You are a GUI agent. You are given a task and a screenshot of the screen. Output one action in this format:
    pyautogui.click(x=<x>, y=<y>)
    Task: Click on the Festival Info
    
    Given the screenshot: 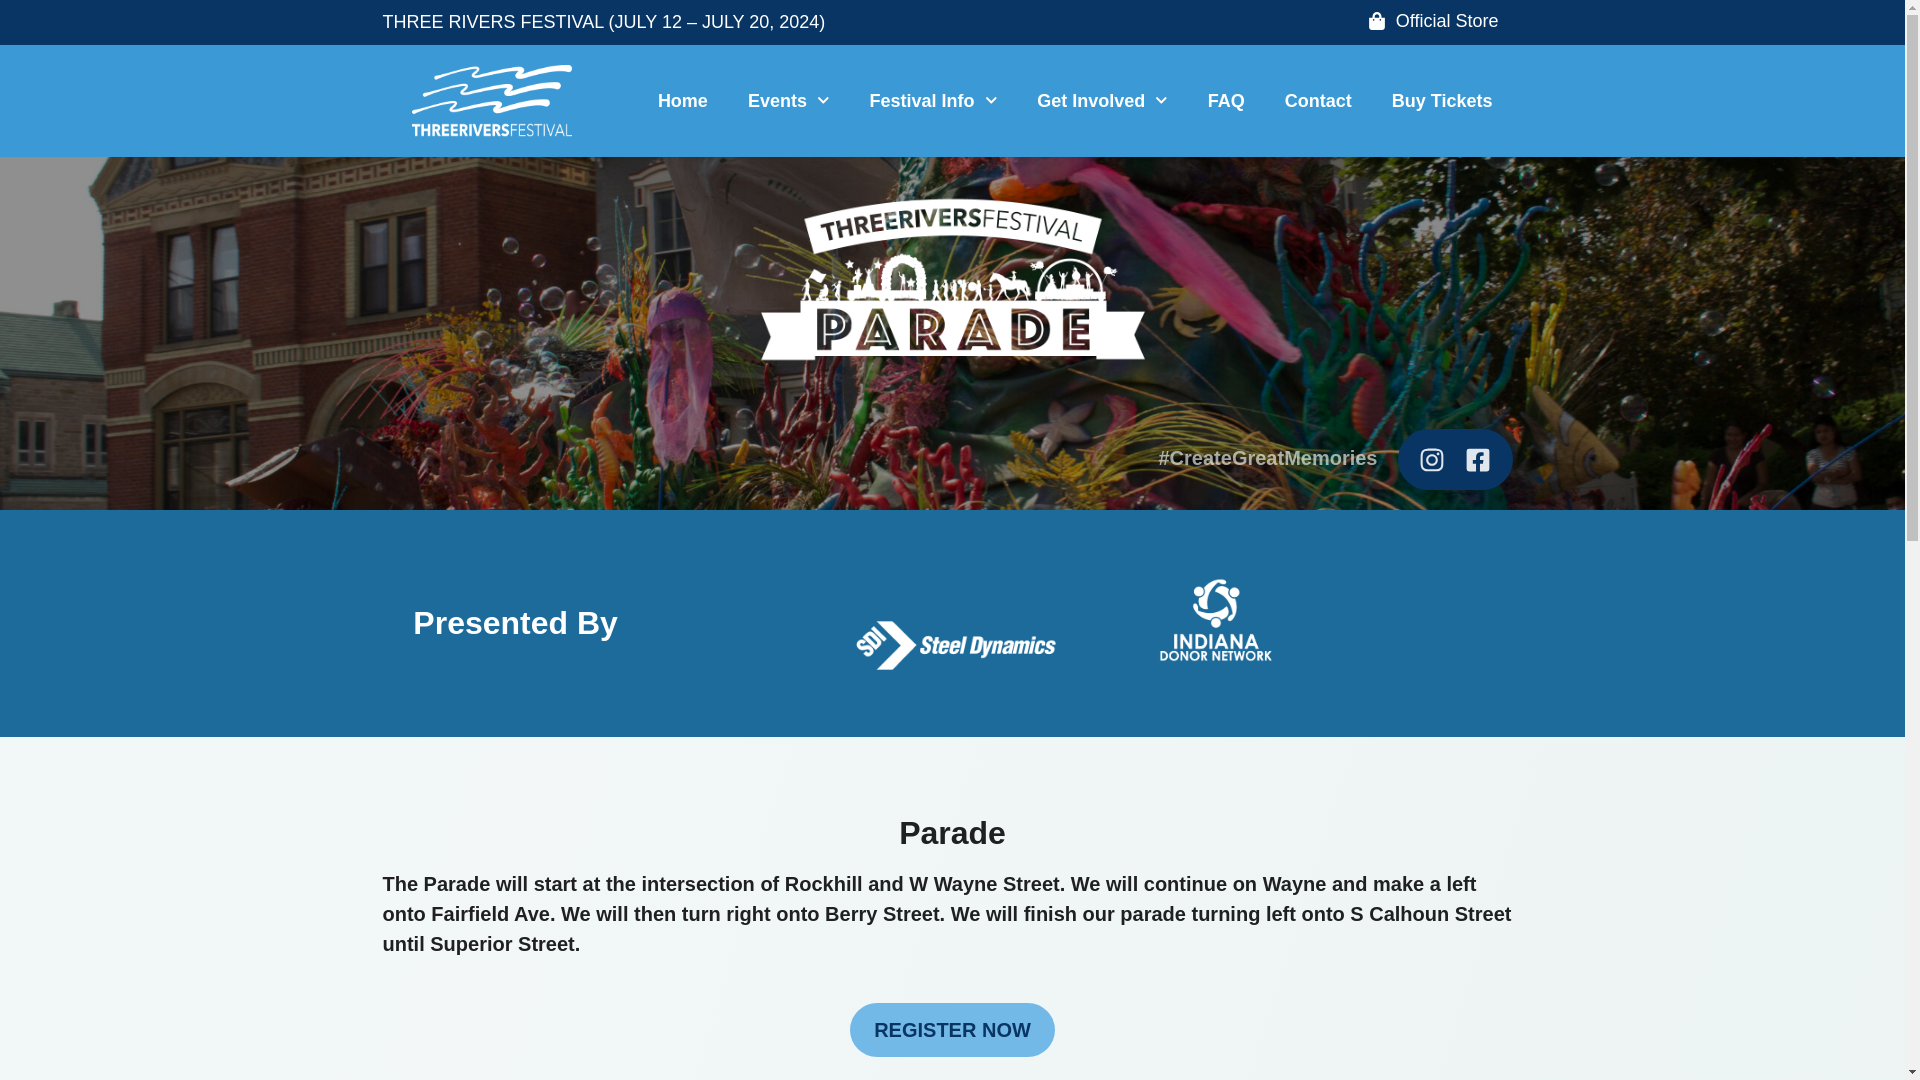 What is the action you would take?
    pyautogui.click(x=934, y=100)
    